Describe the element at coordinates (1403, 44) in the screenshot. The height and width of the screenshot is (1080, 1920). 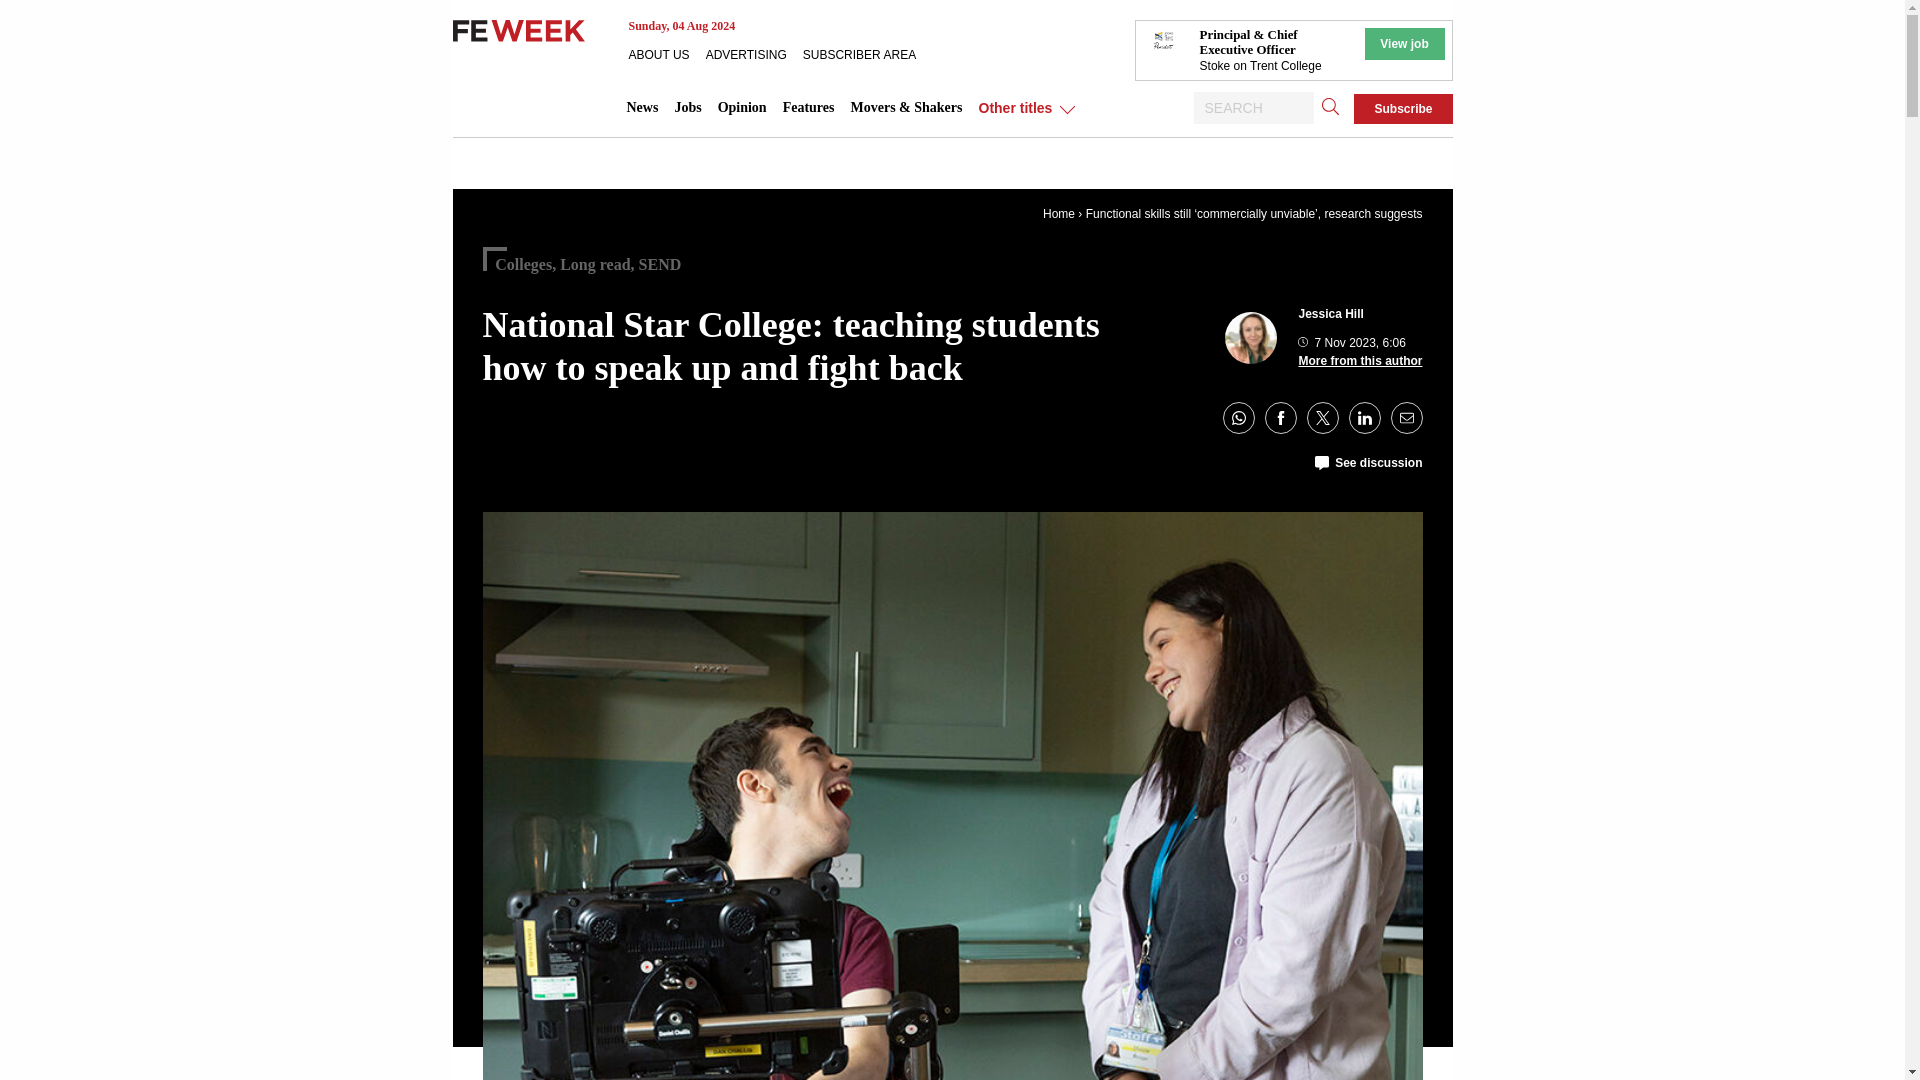
I see `View job` at that location.